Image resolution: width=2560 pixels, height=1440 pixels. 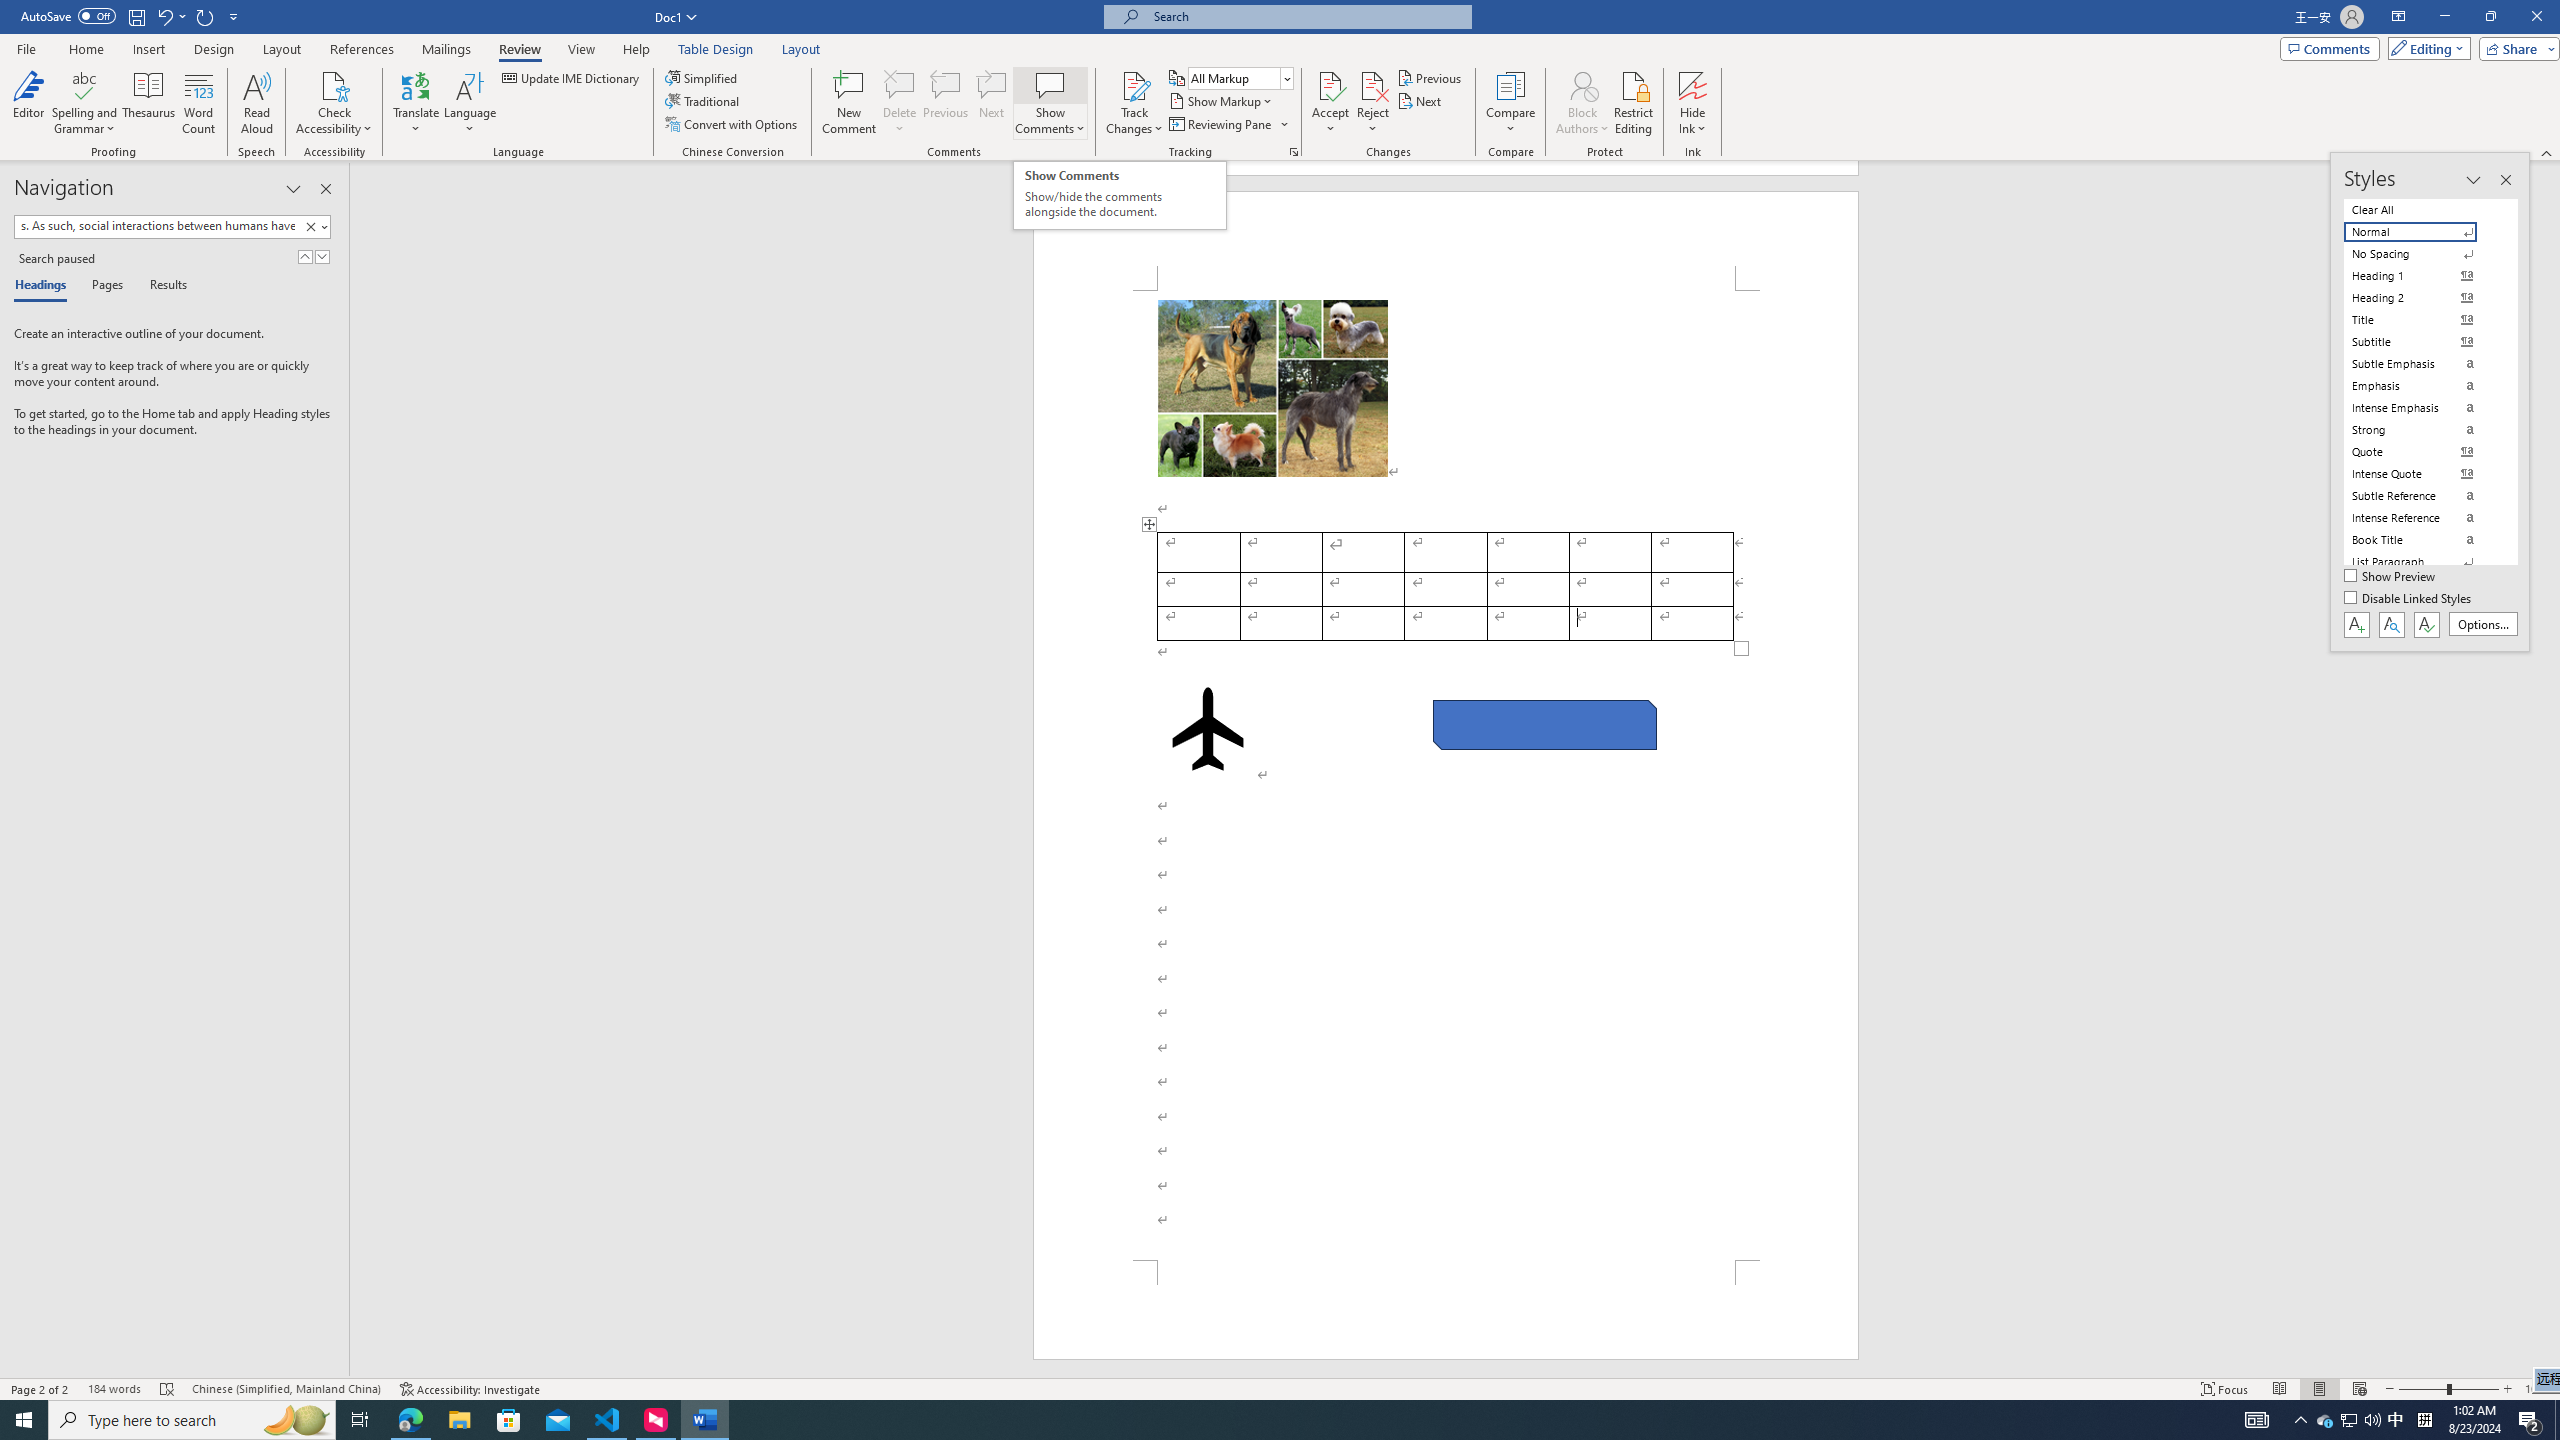 What do you see at coordinates (2448, 1389) in the screenshot?
I see `Zoom` at bounding box center [2448, 1389].